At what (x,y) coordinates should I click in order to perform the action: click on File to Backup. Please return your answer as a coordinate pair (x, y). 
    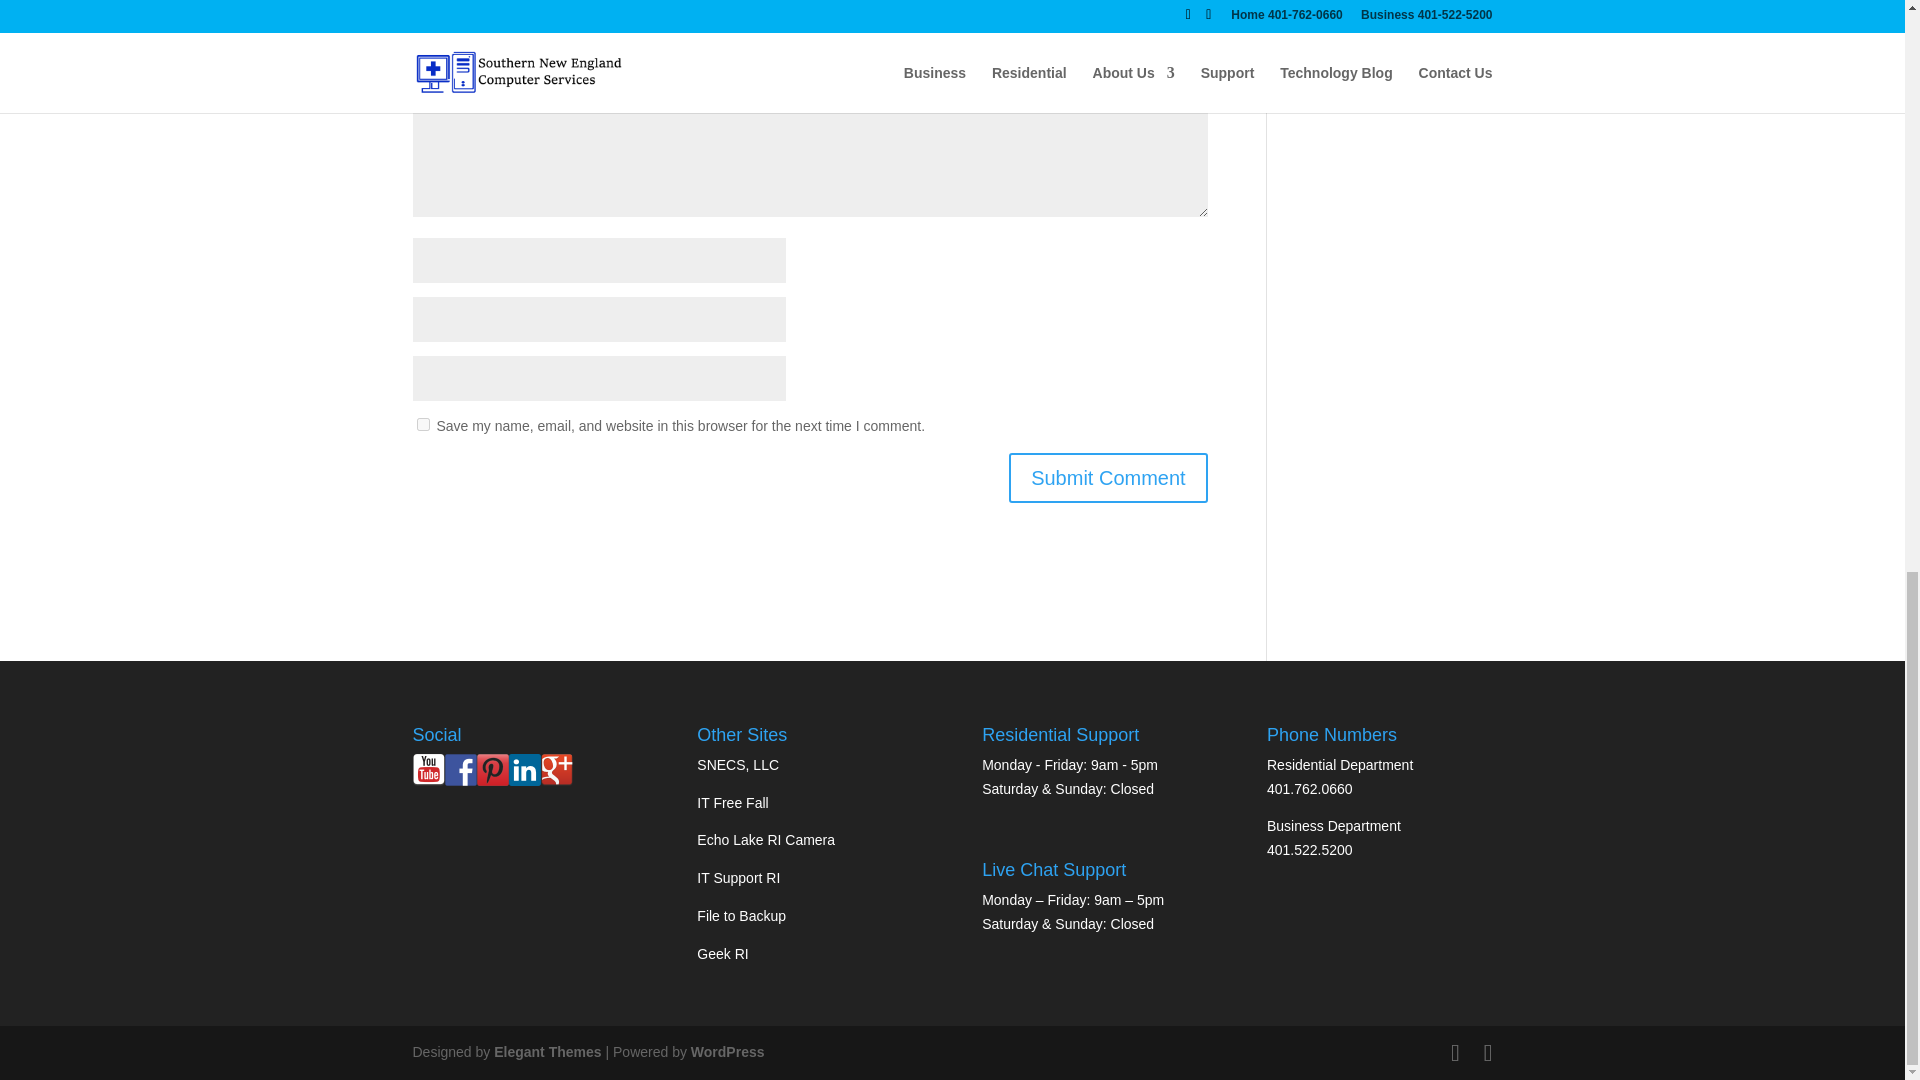
    Looking at the image, I should click on (740, 916).